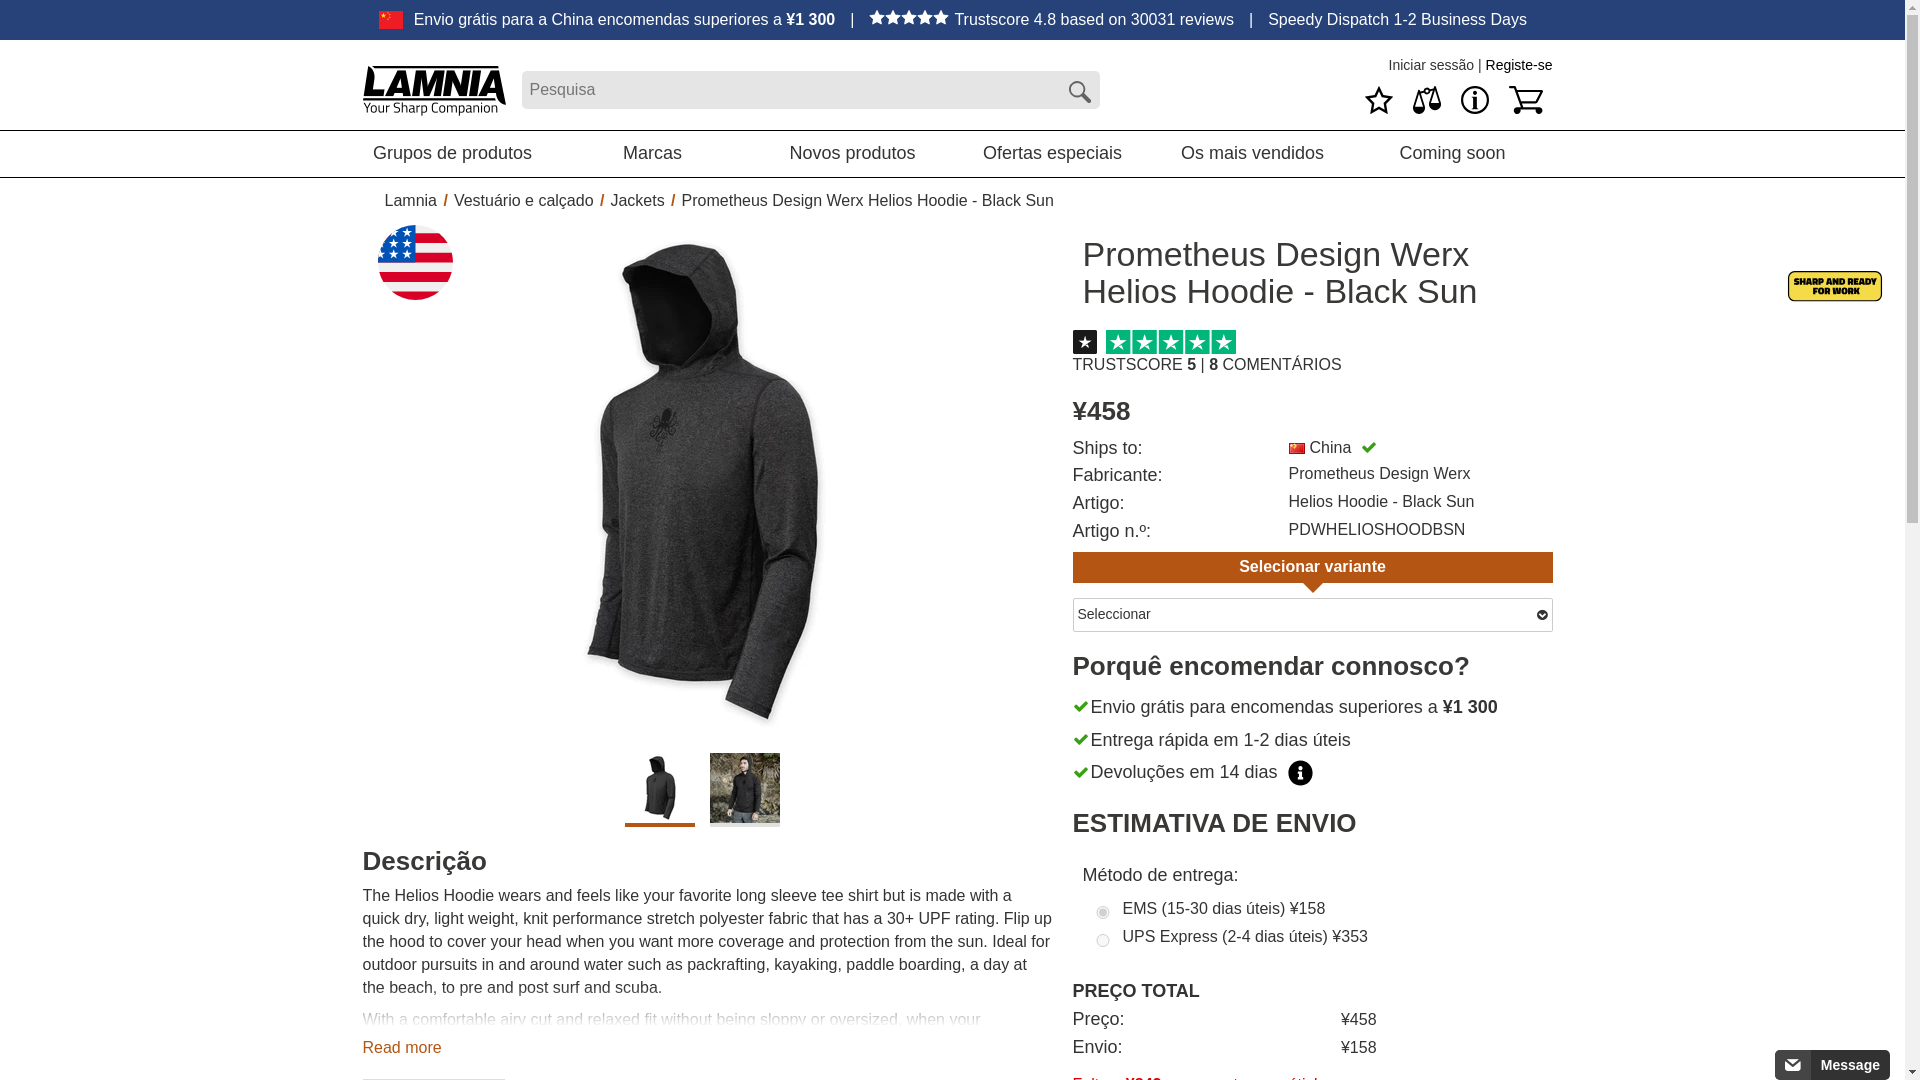 This screenshot has width=1920, height=1080. What do you see at coordinates (1052, 19) in the screenshot?
I see `Trustscore 4.8 based on 30031 reviews` at bounding box center [1052, 19].